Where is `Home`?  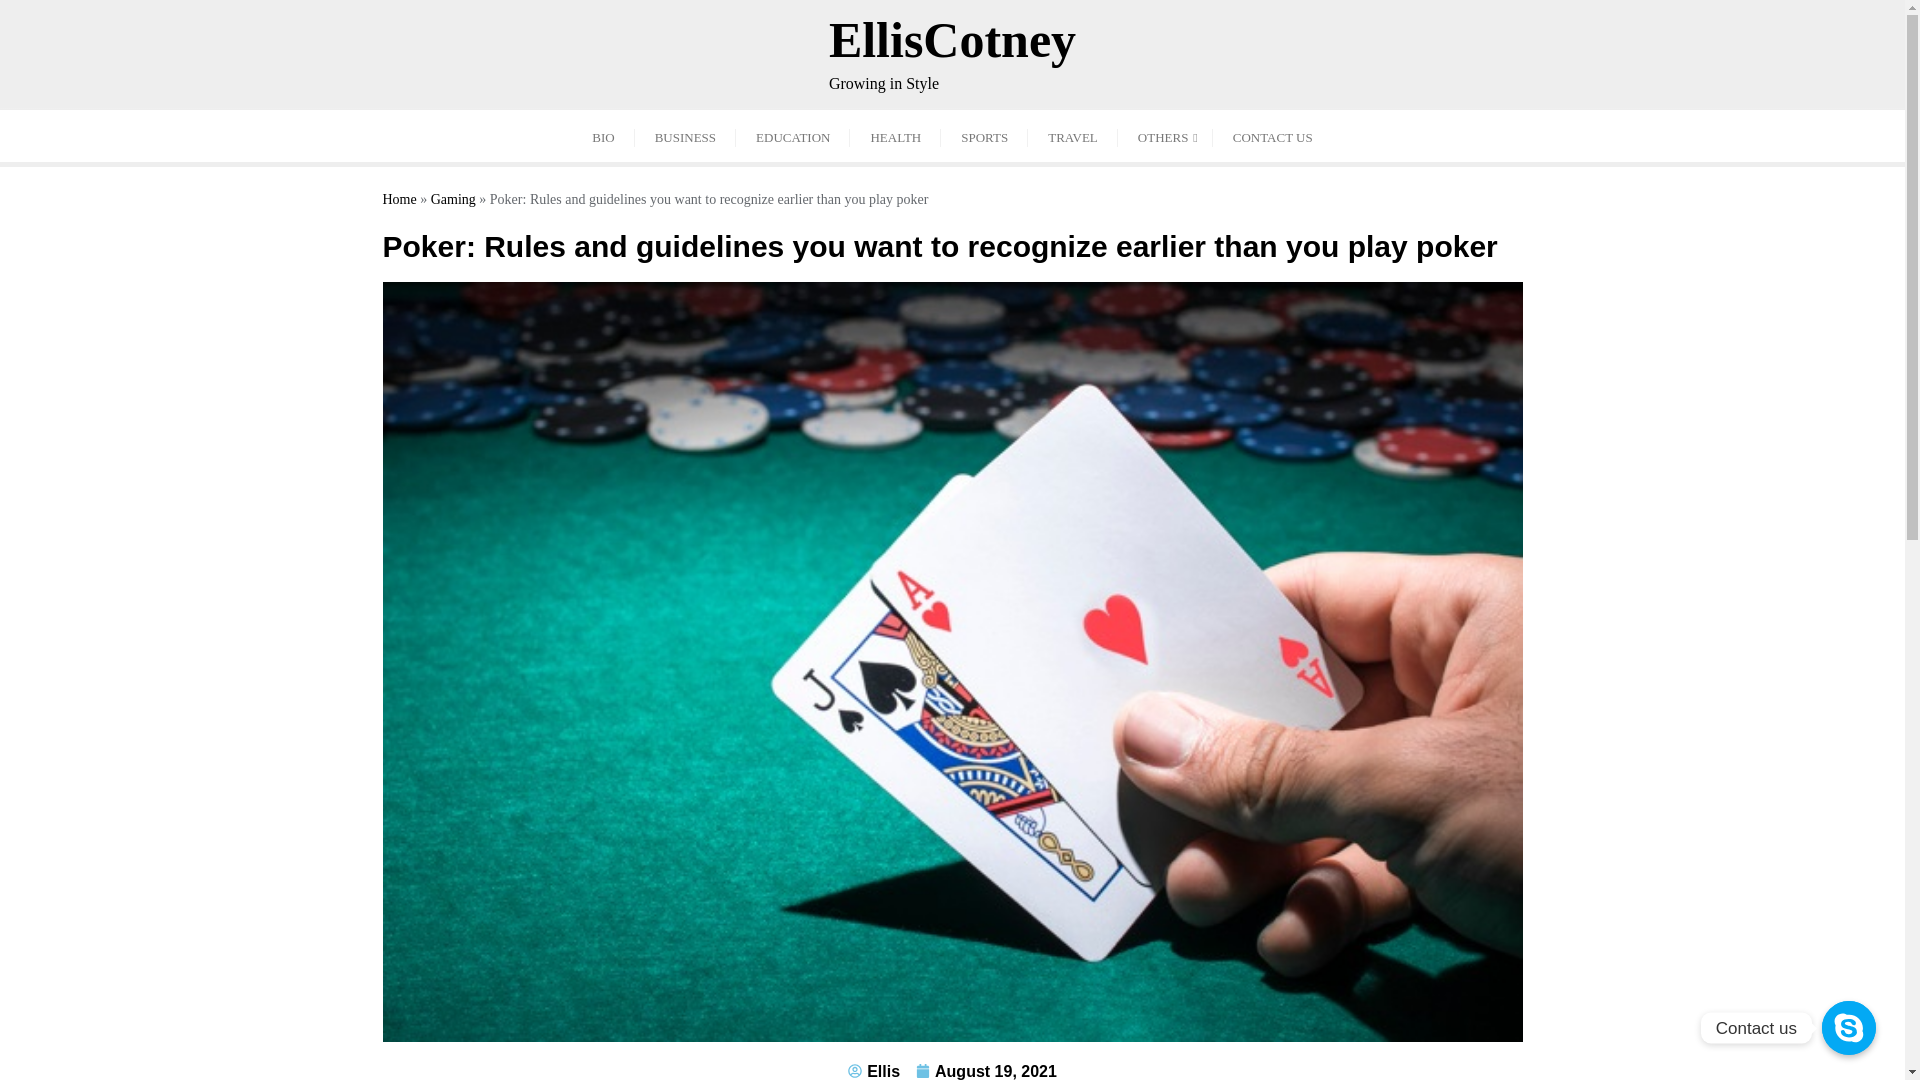
Home is located at coordinates (952, 54).